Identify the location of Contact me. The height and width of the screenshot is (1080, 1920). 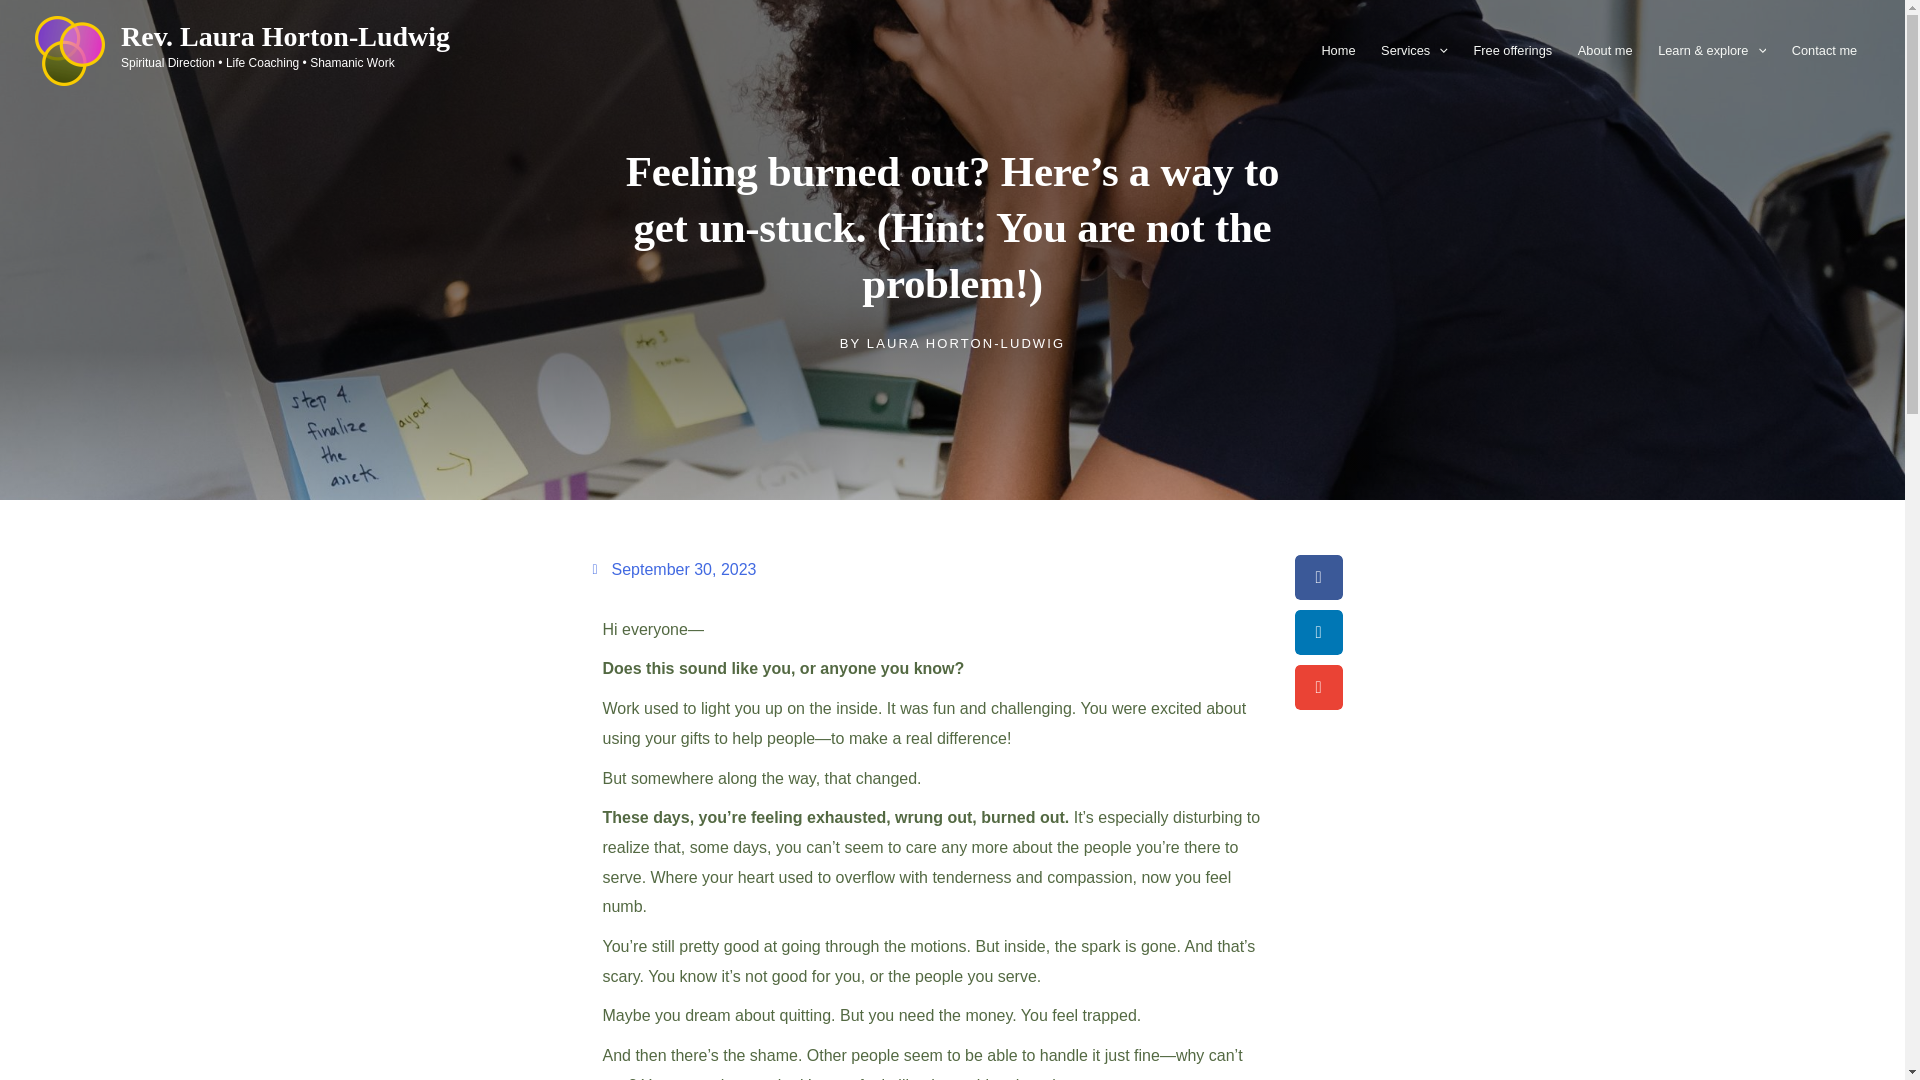
(1824, 50).